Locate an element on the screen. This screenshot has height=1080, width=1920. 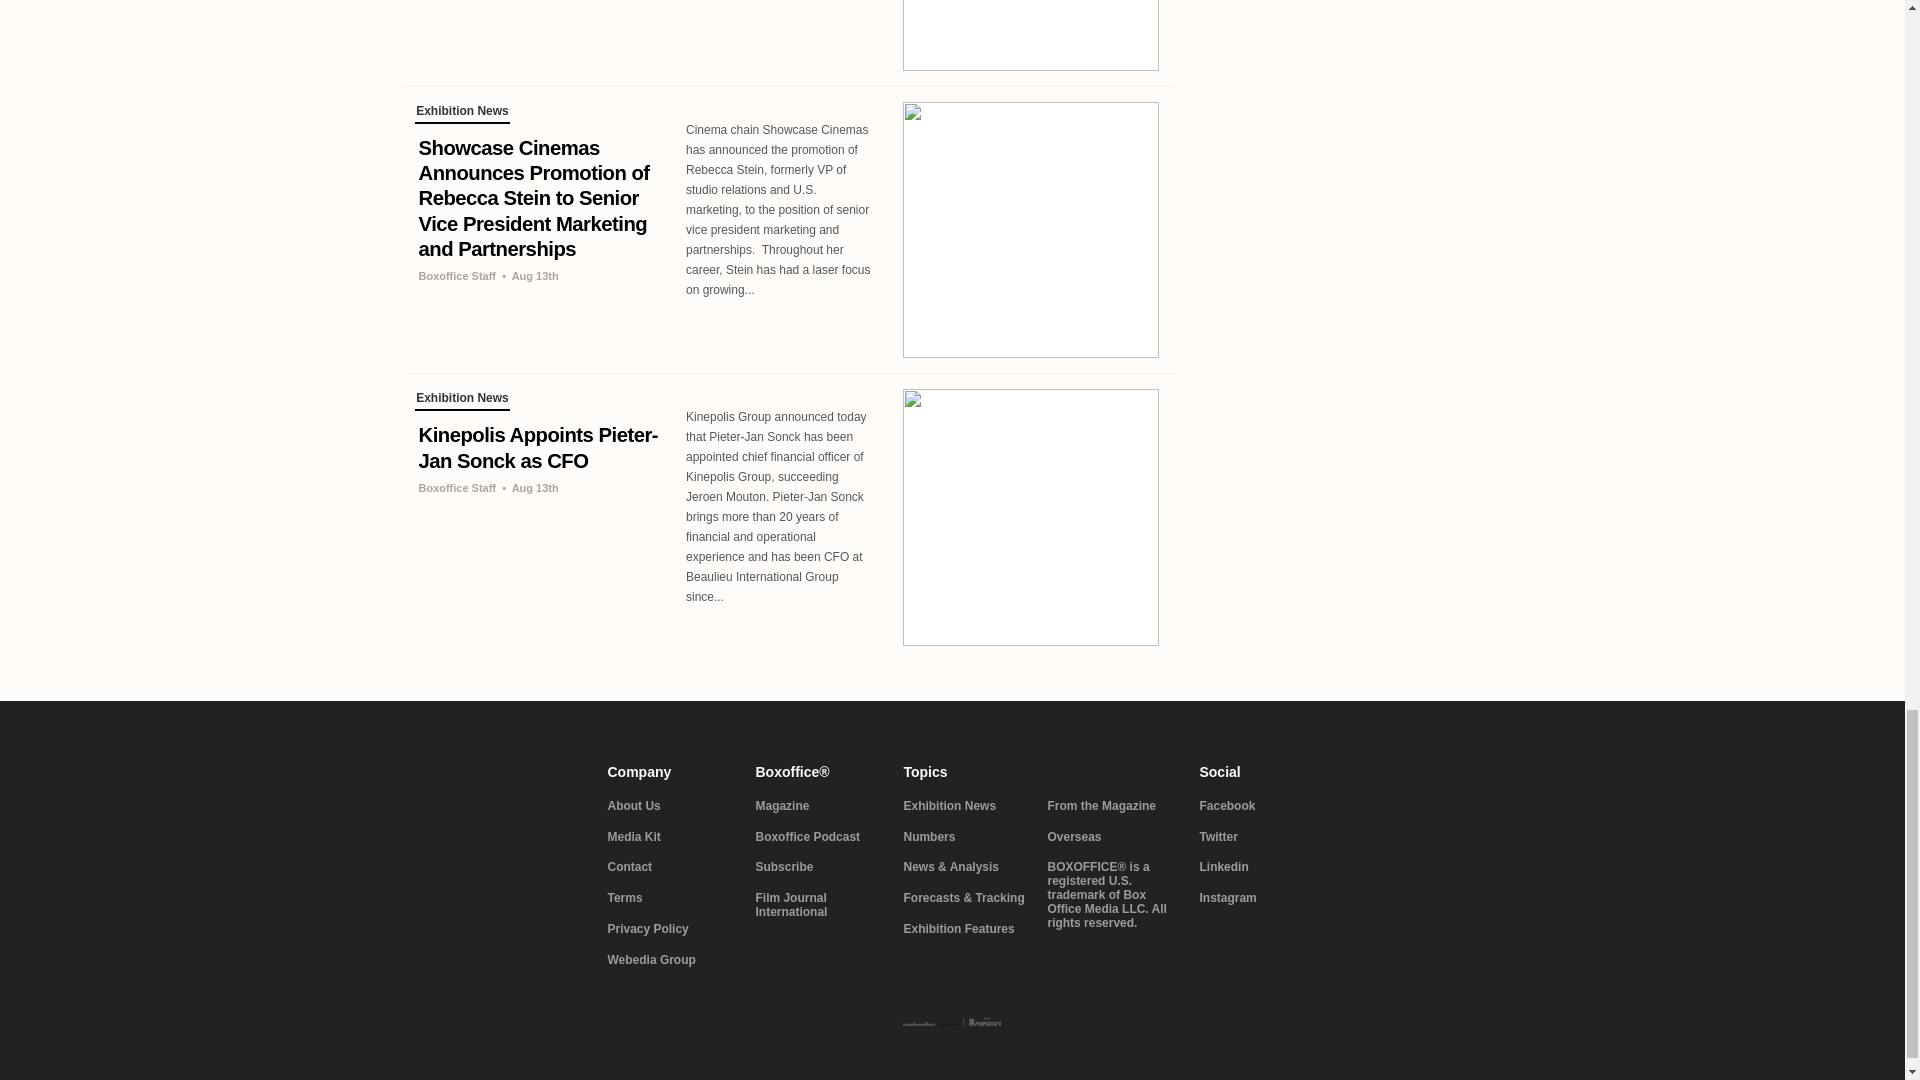
Privacy Policy is located at coordinates (670, 930).